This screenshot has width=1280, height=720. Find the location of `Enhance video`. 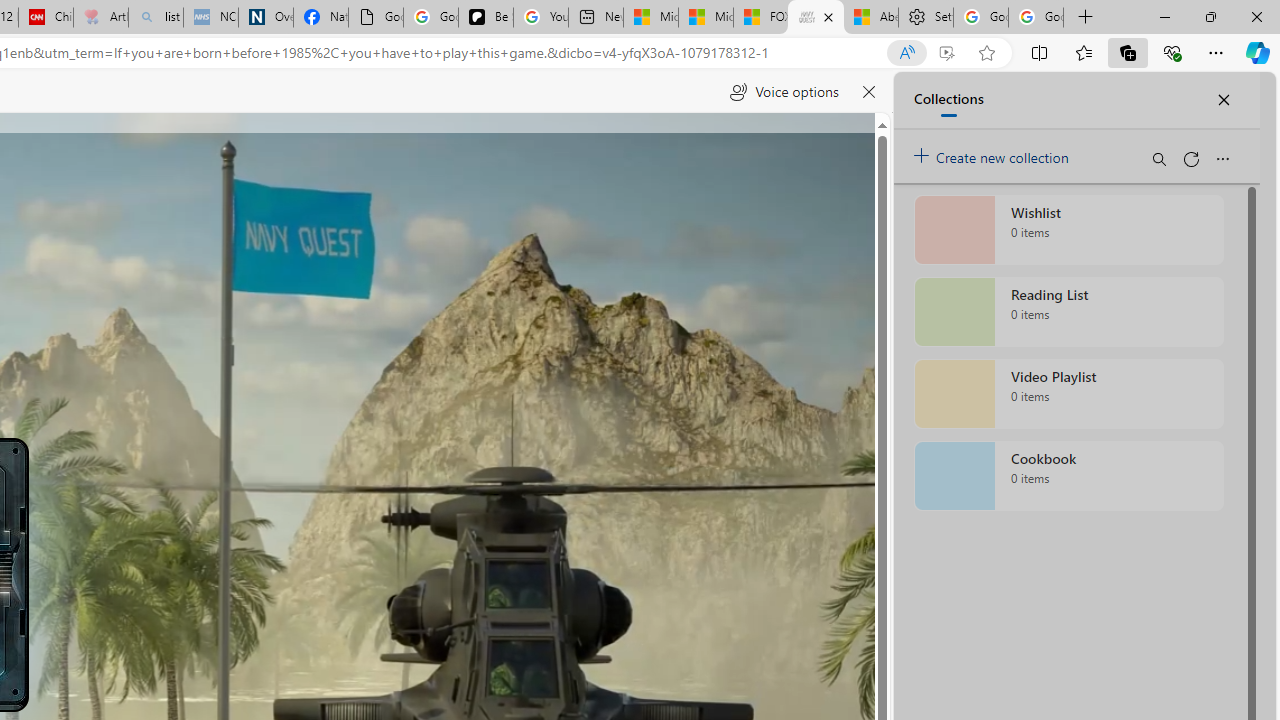

Enhance video is located at coordinates (946, 53).